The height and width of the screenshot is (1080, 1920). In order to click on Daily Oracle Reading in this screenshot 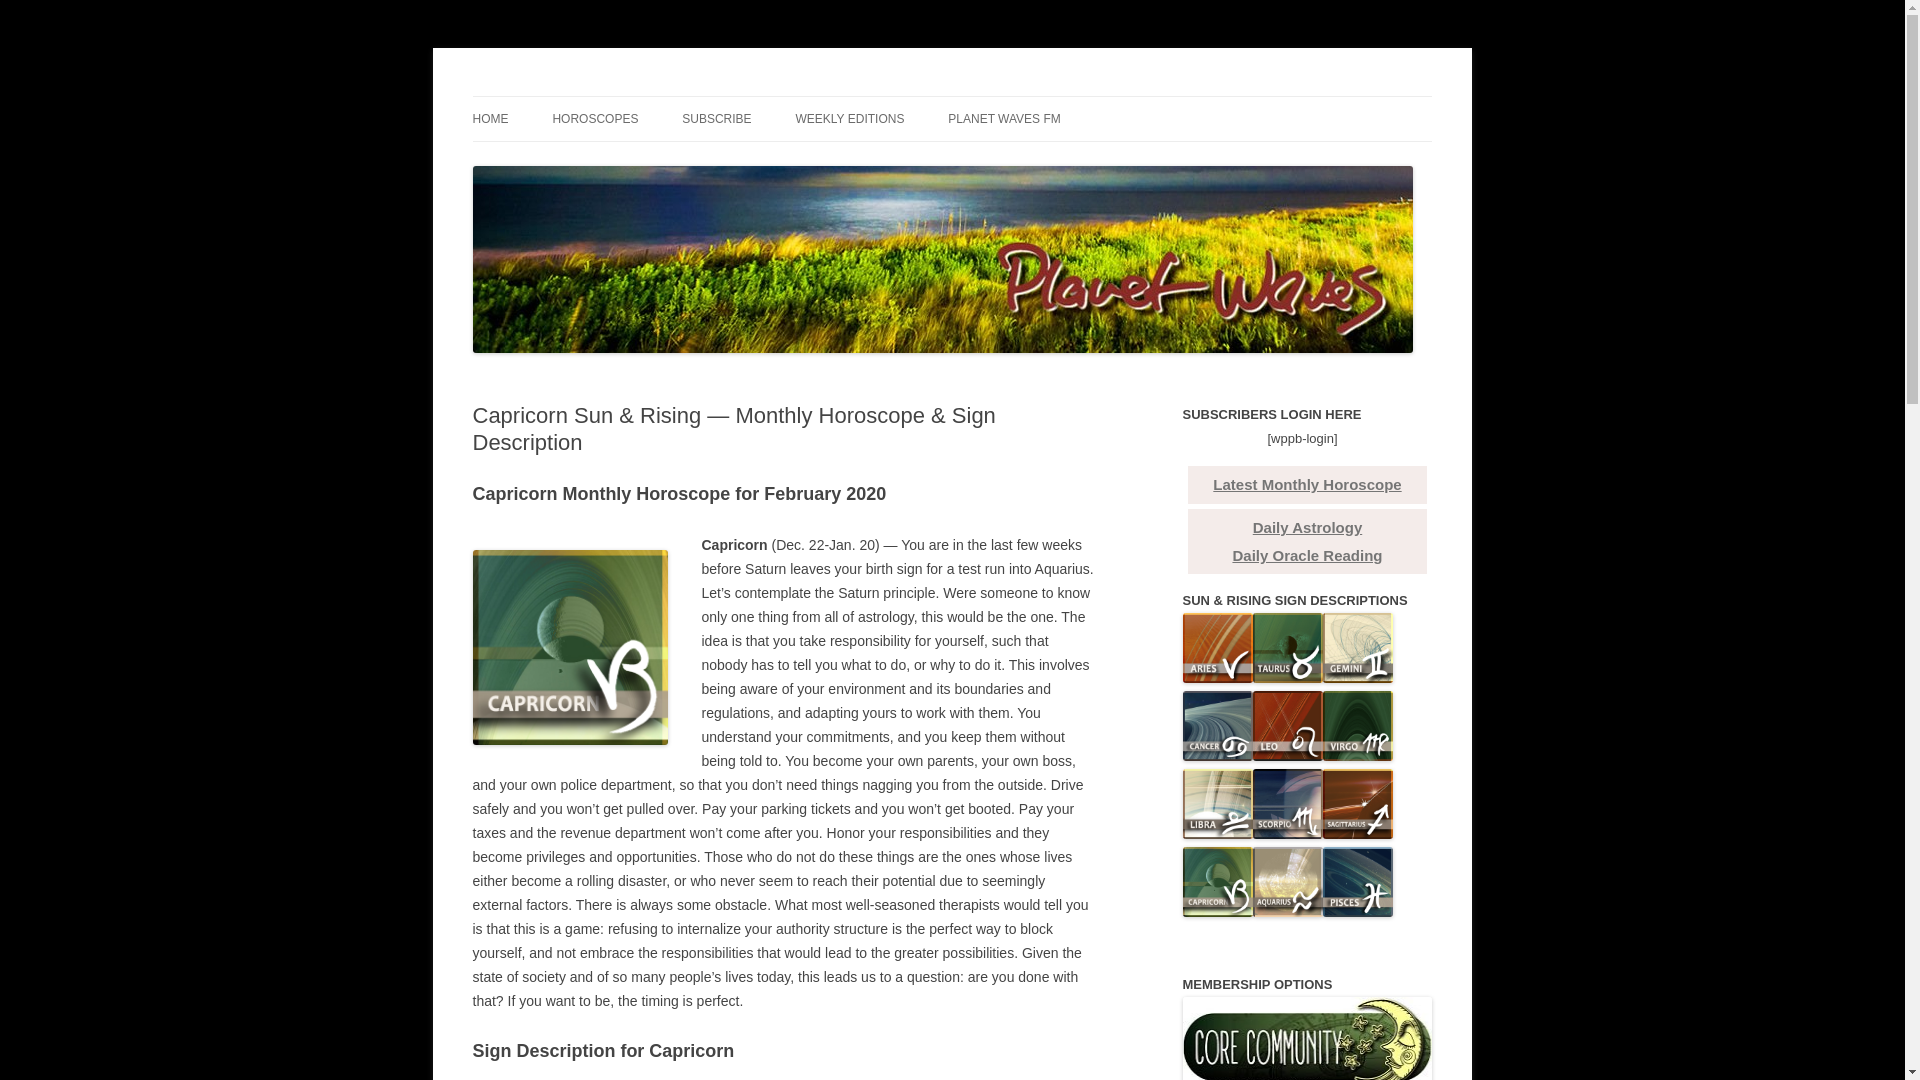, I will do `click(1307, 554)`.